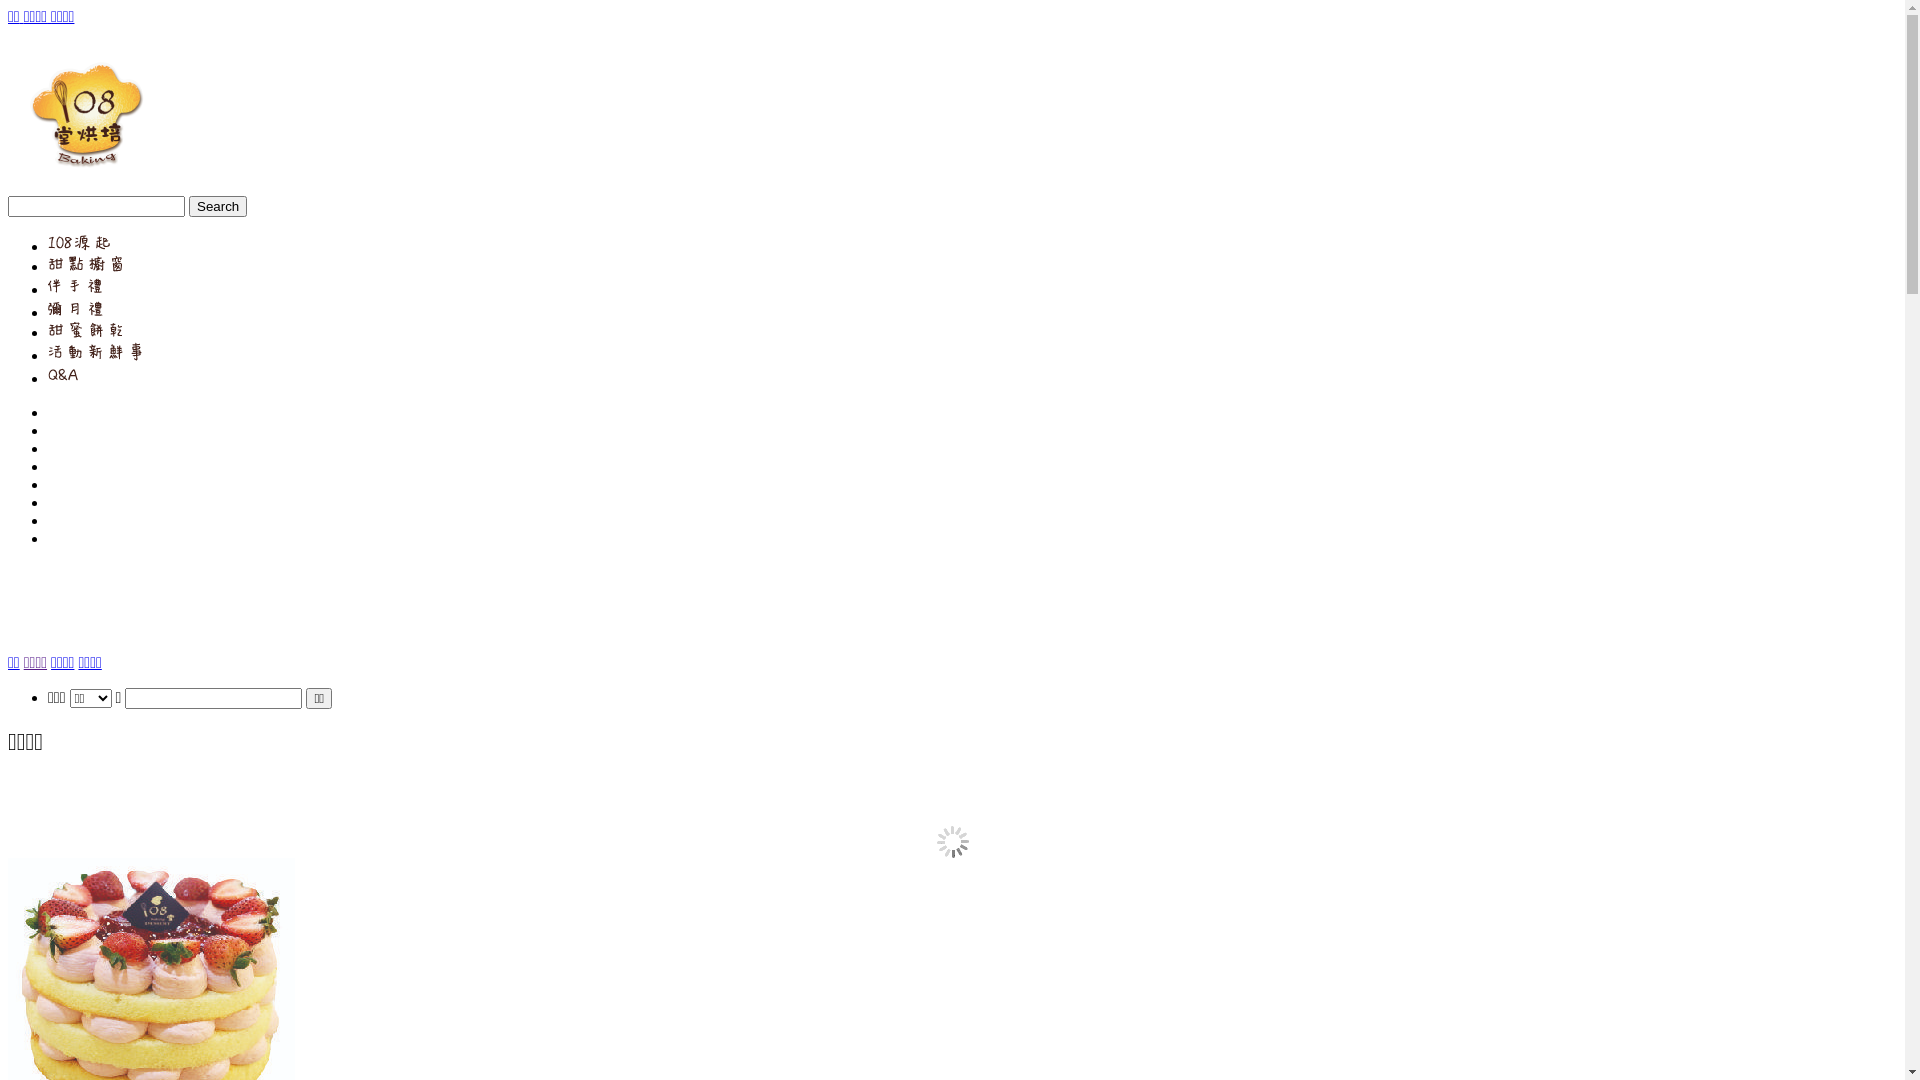 Image resolution: width=1920 pixels, height=1080 pixels. I want to click on Search, so click(218, 206).